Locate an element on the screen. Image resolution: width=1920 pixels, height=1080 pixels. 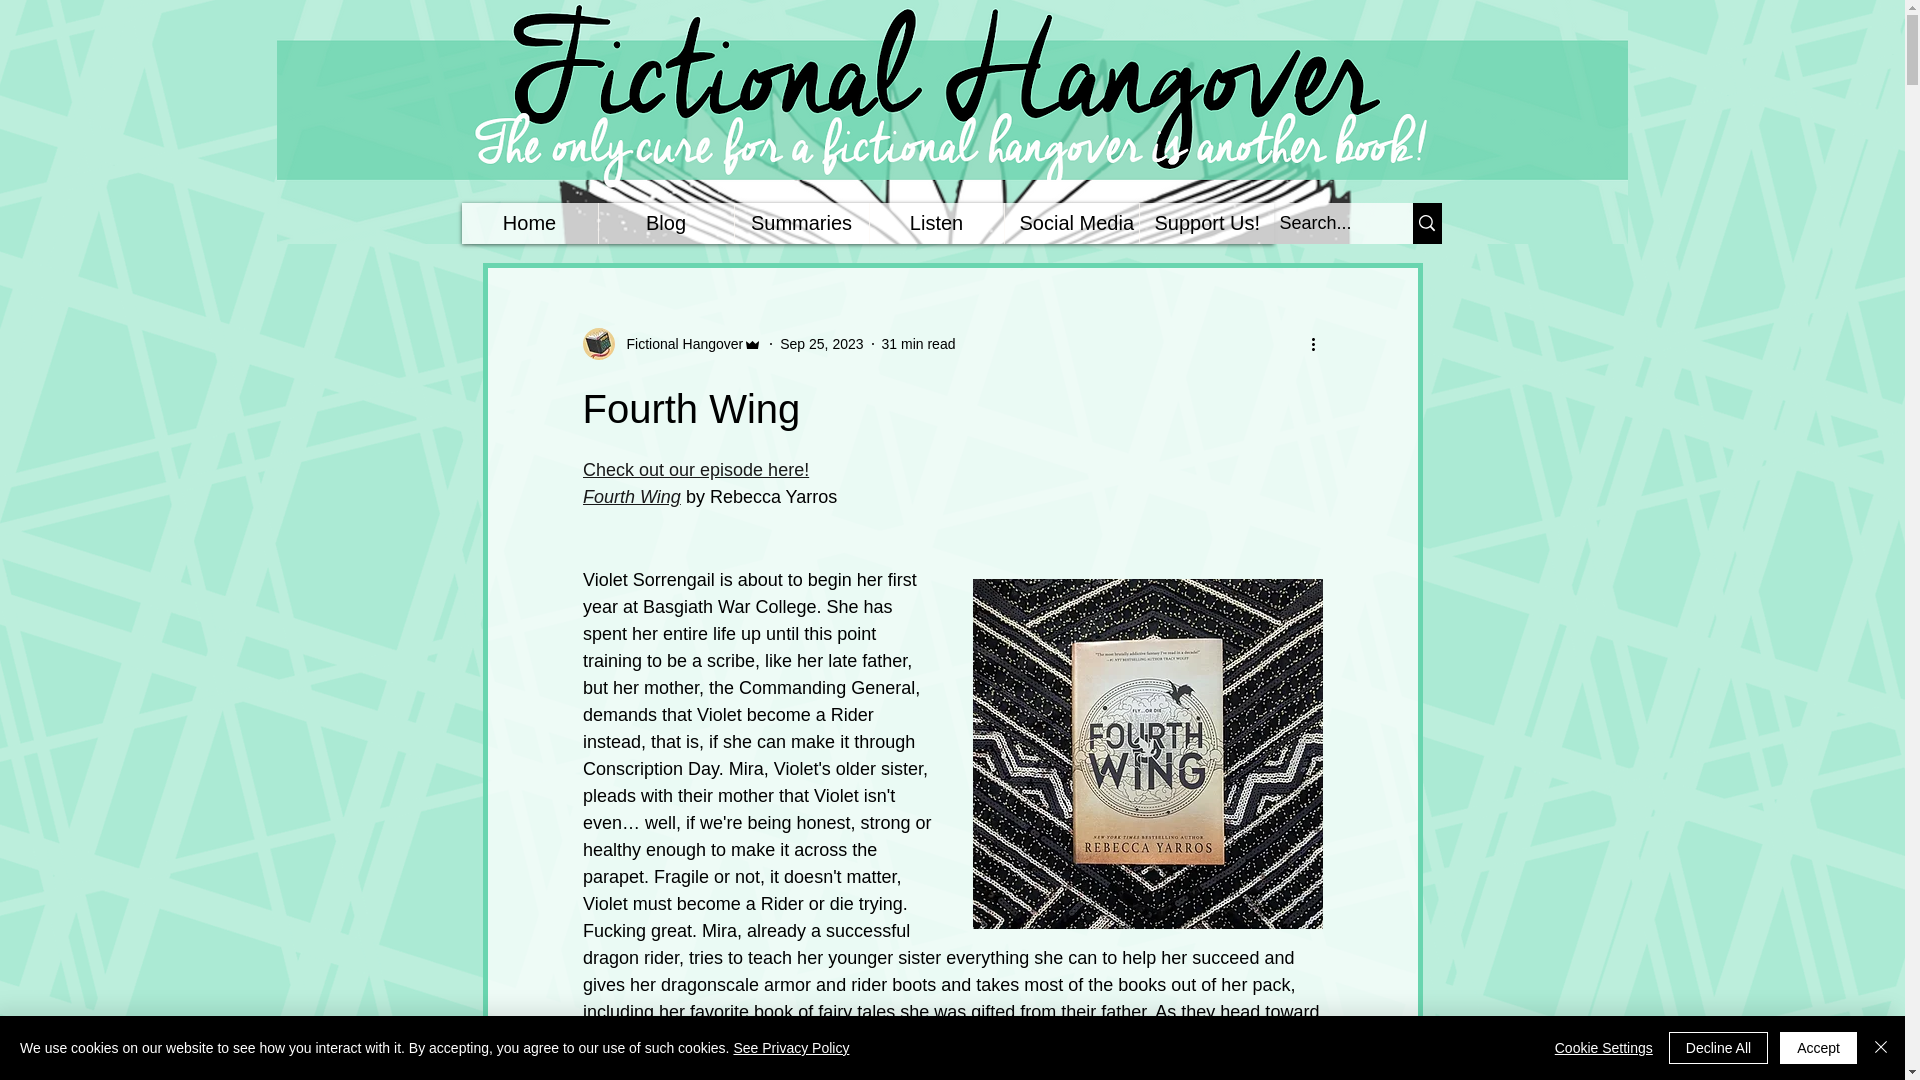
Summaries is located at coordinates (801, 224).